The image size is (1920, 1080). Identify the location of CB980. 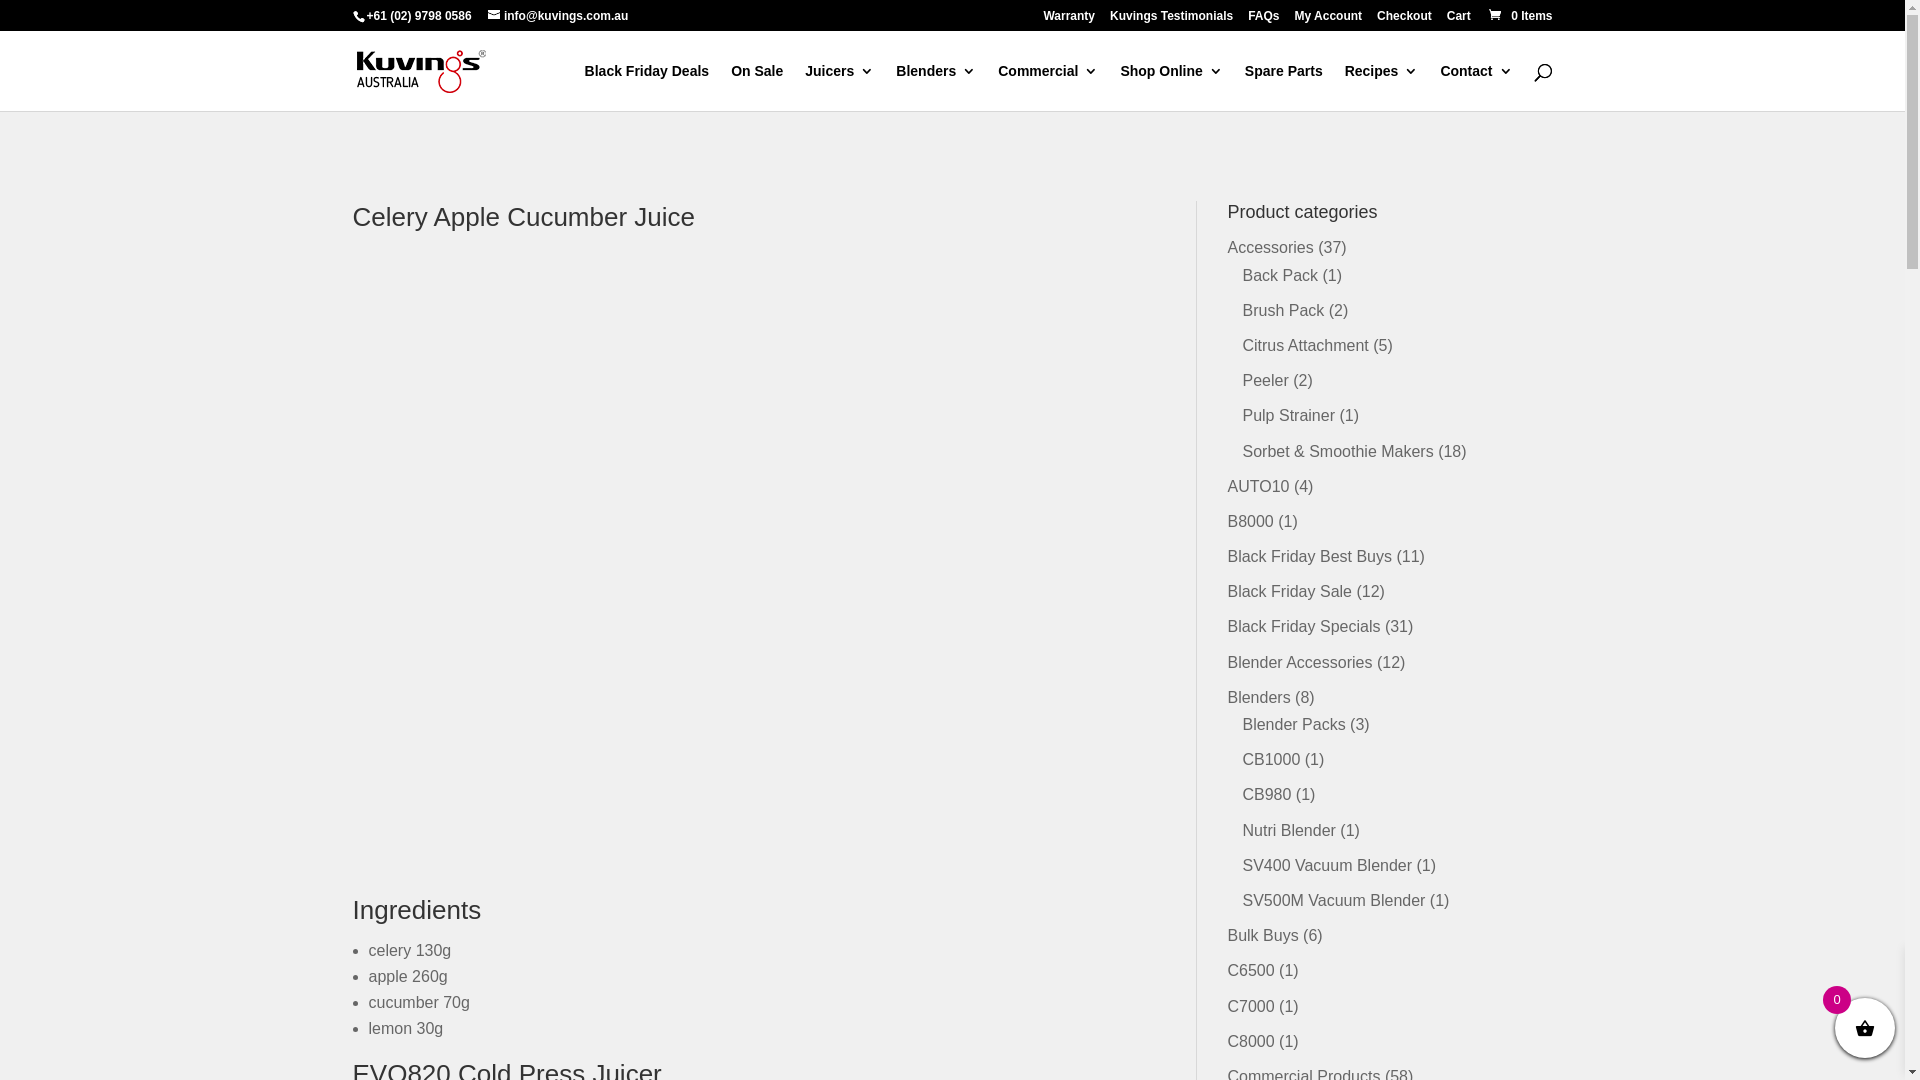
(1266, 794).